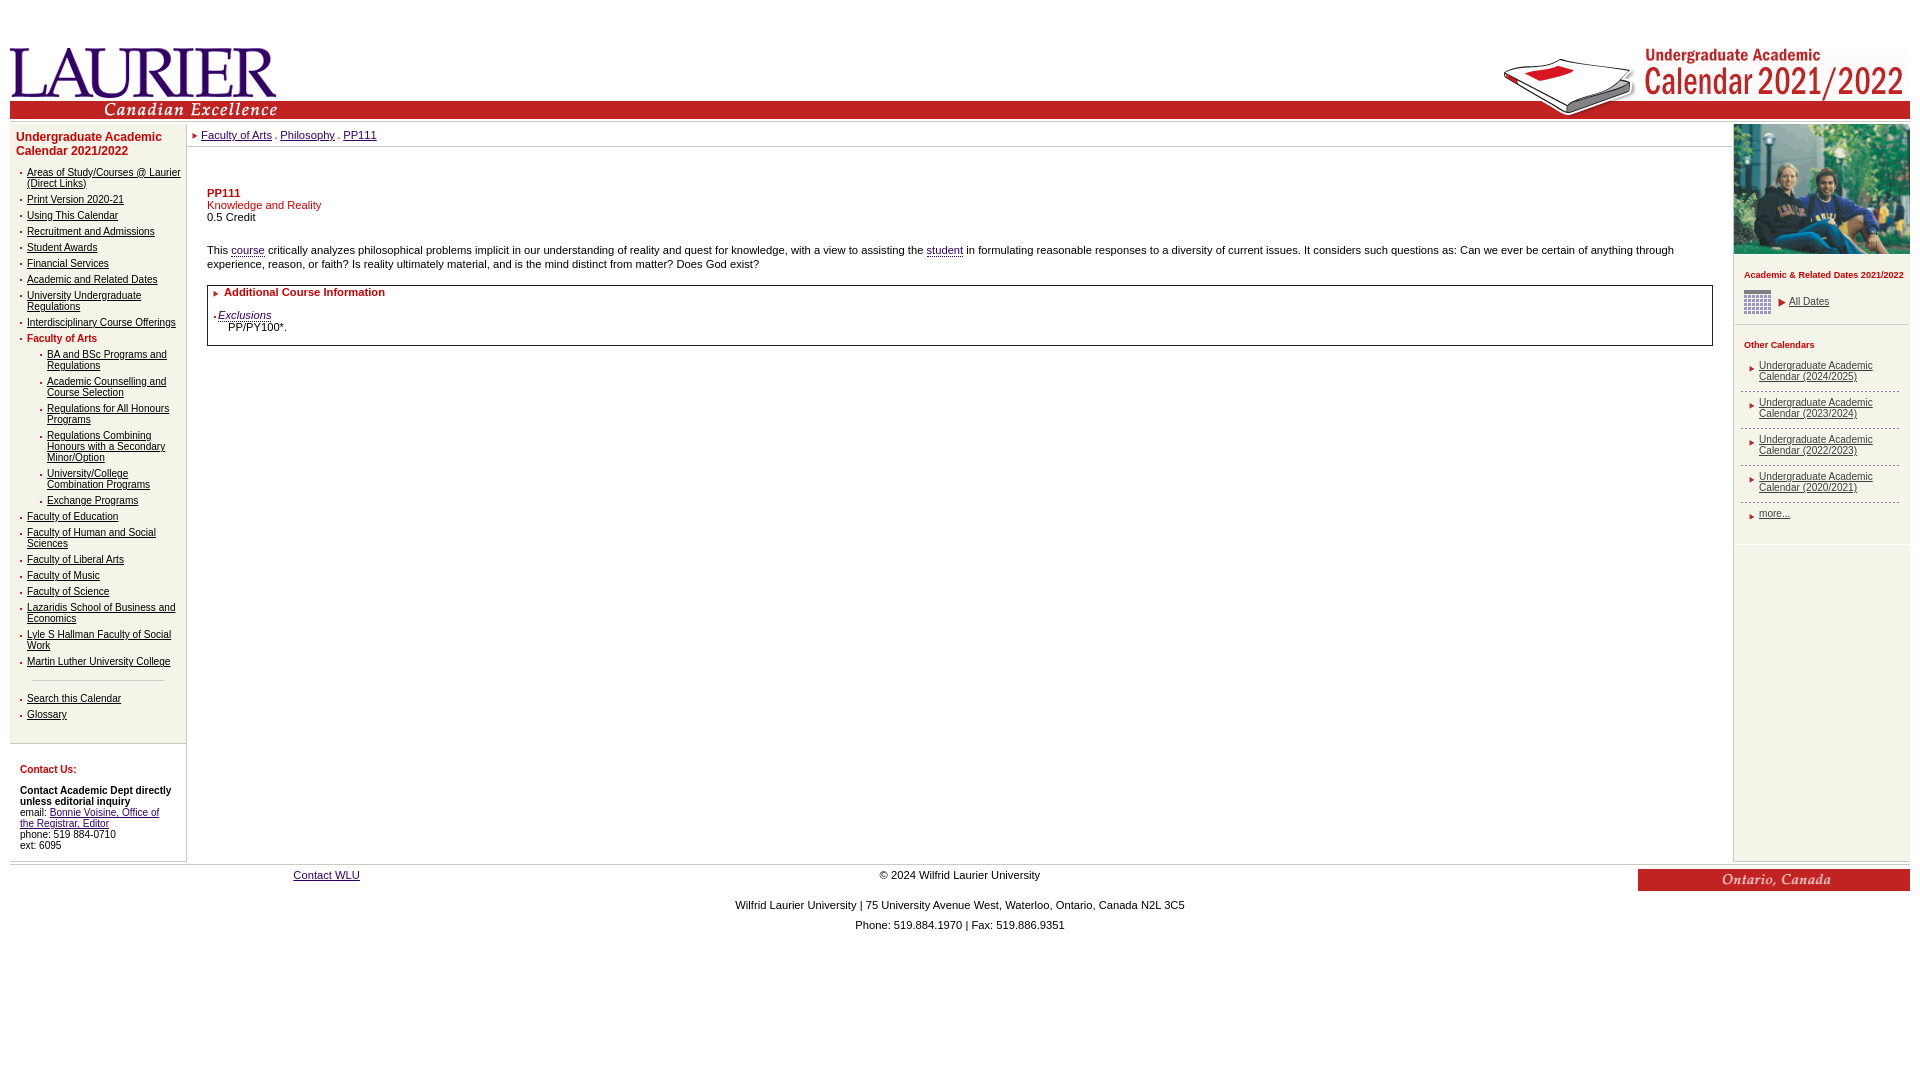  Describe the element at coordinates (98, 661) in the screenshot. I see `Martin Luther University College` at that location.